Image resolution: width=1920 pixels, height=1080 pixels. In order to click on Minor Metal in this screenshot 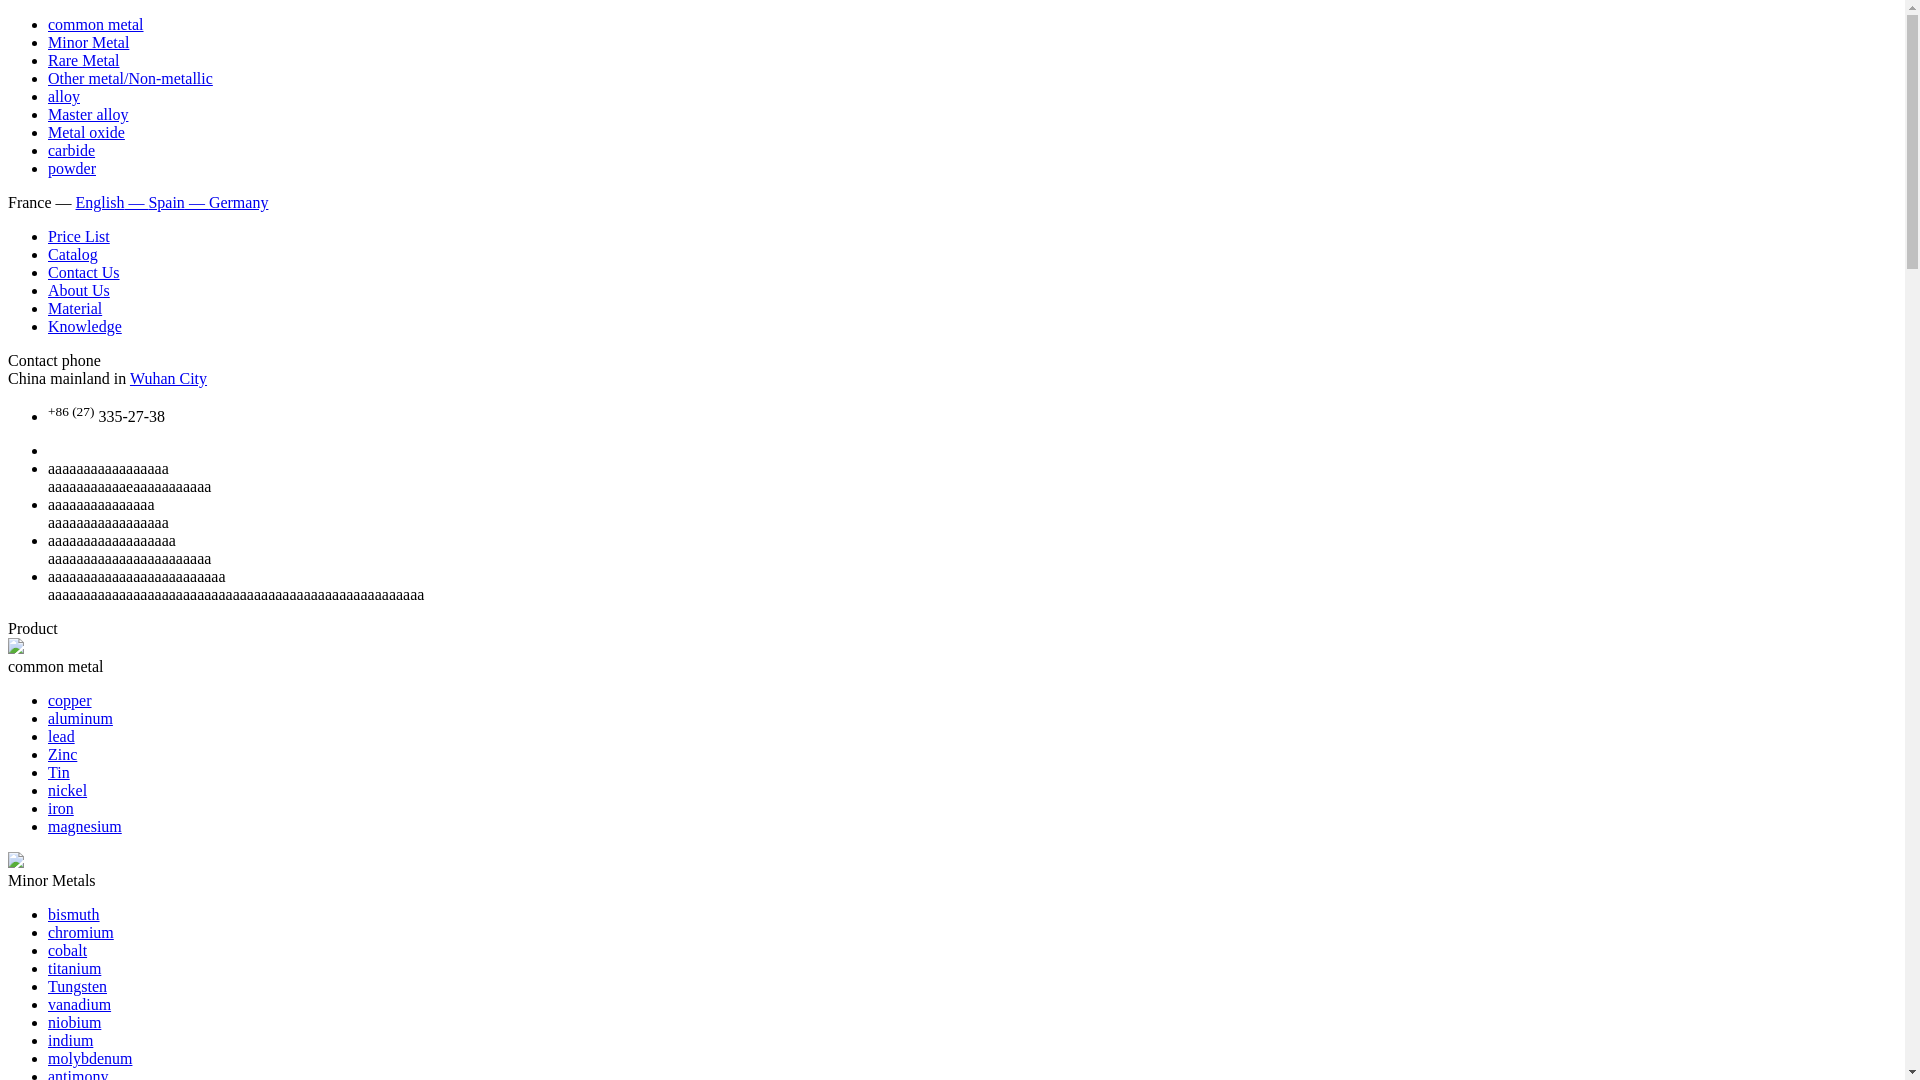, I will do `click(88, 42)`.